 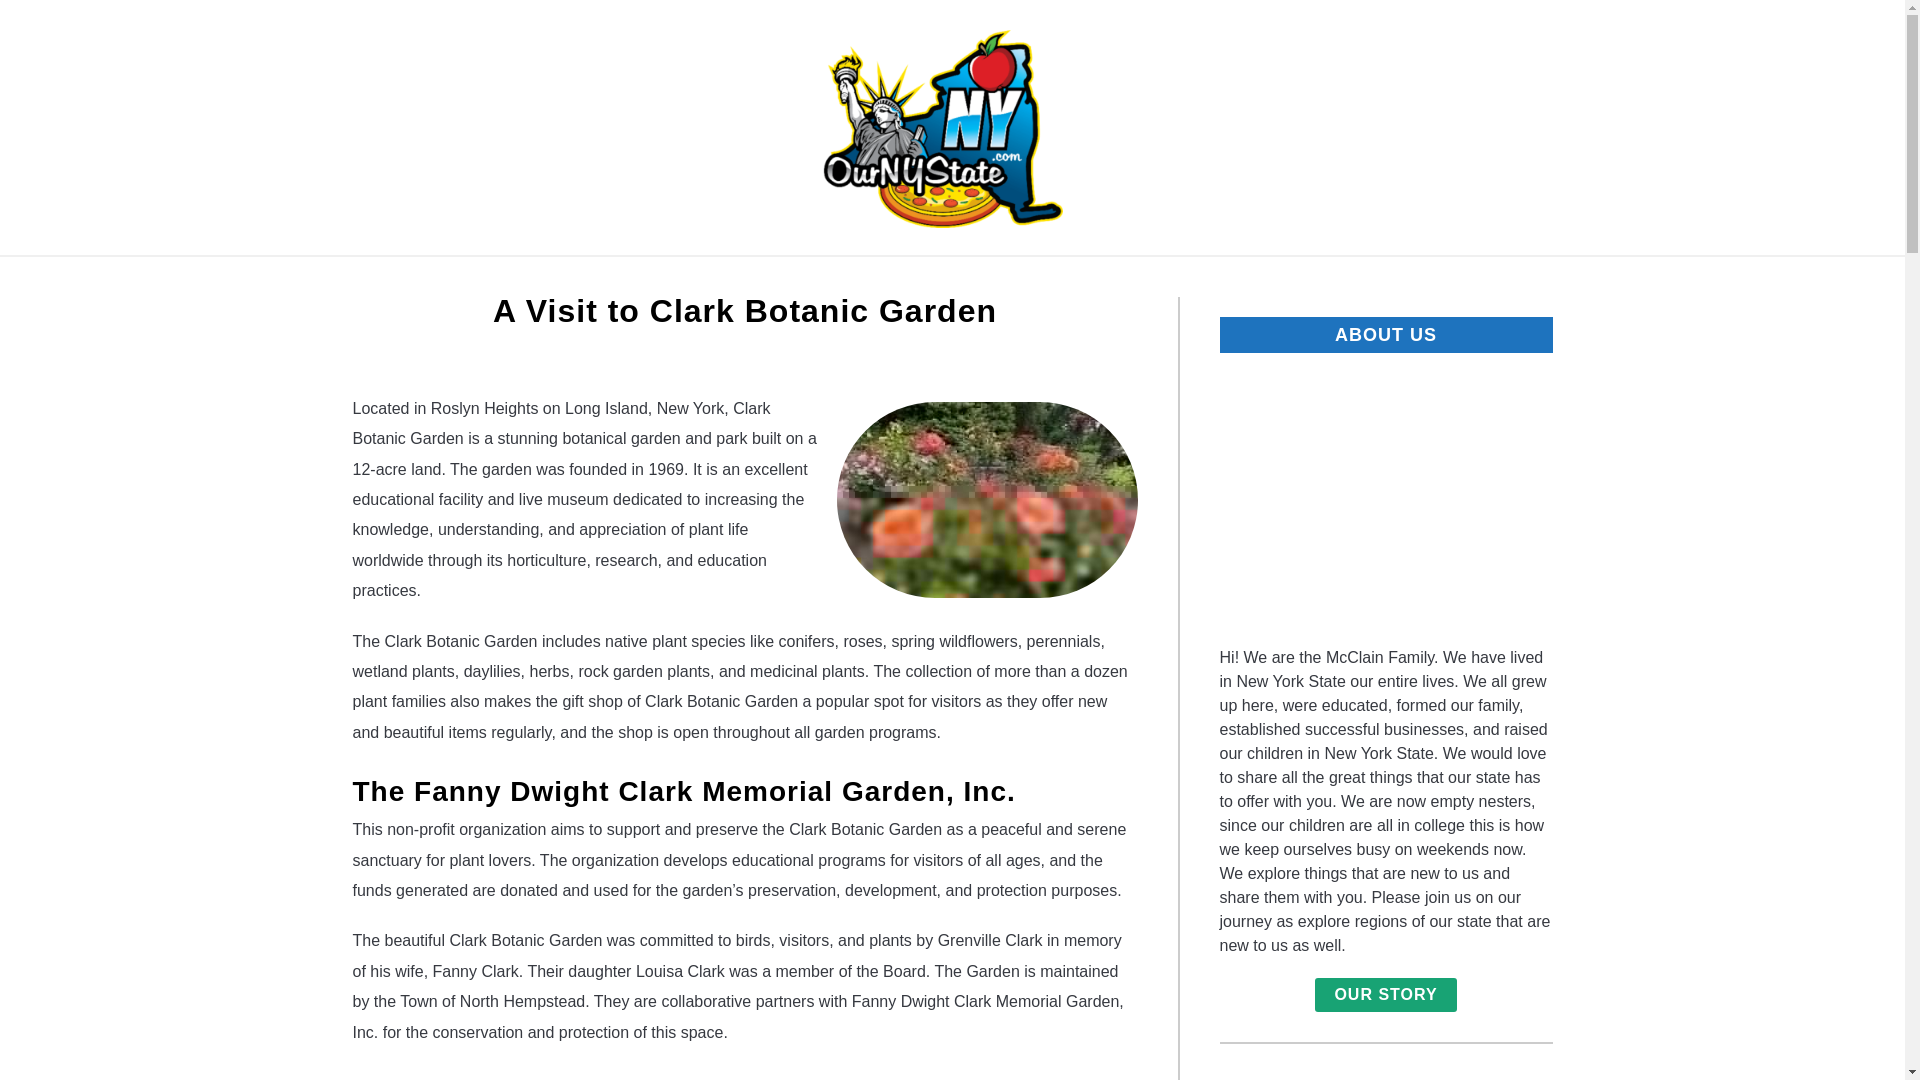 I want to click on NATURE, so click(x=558, y=279).